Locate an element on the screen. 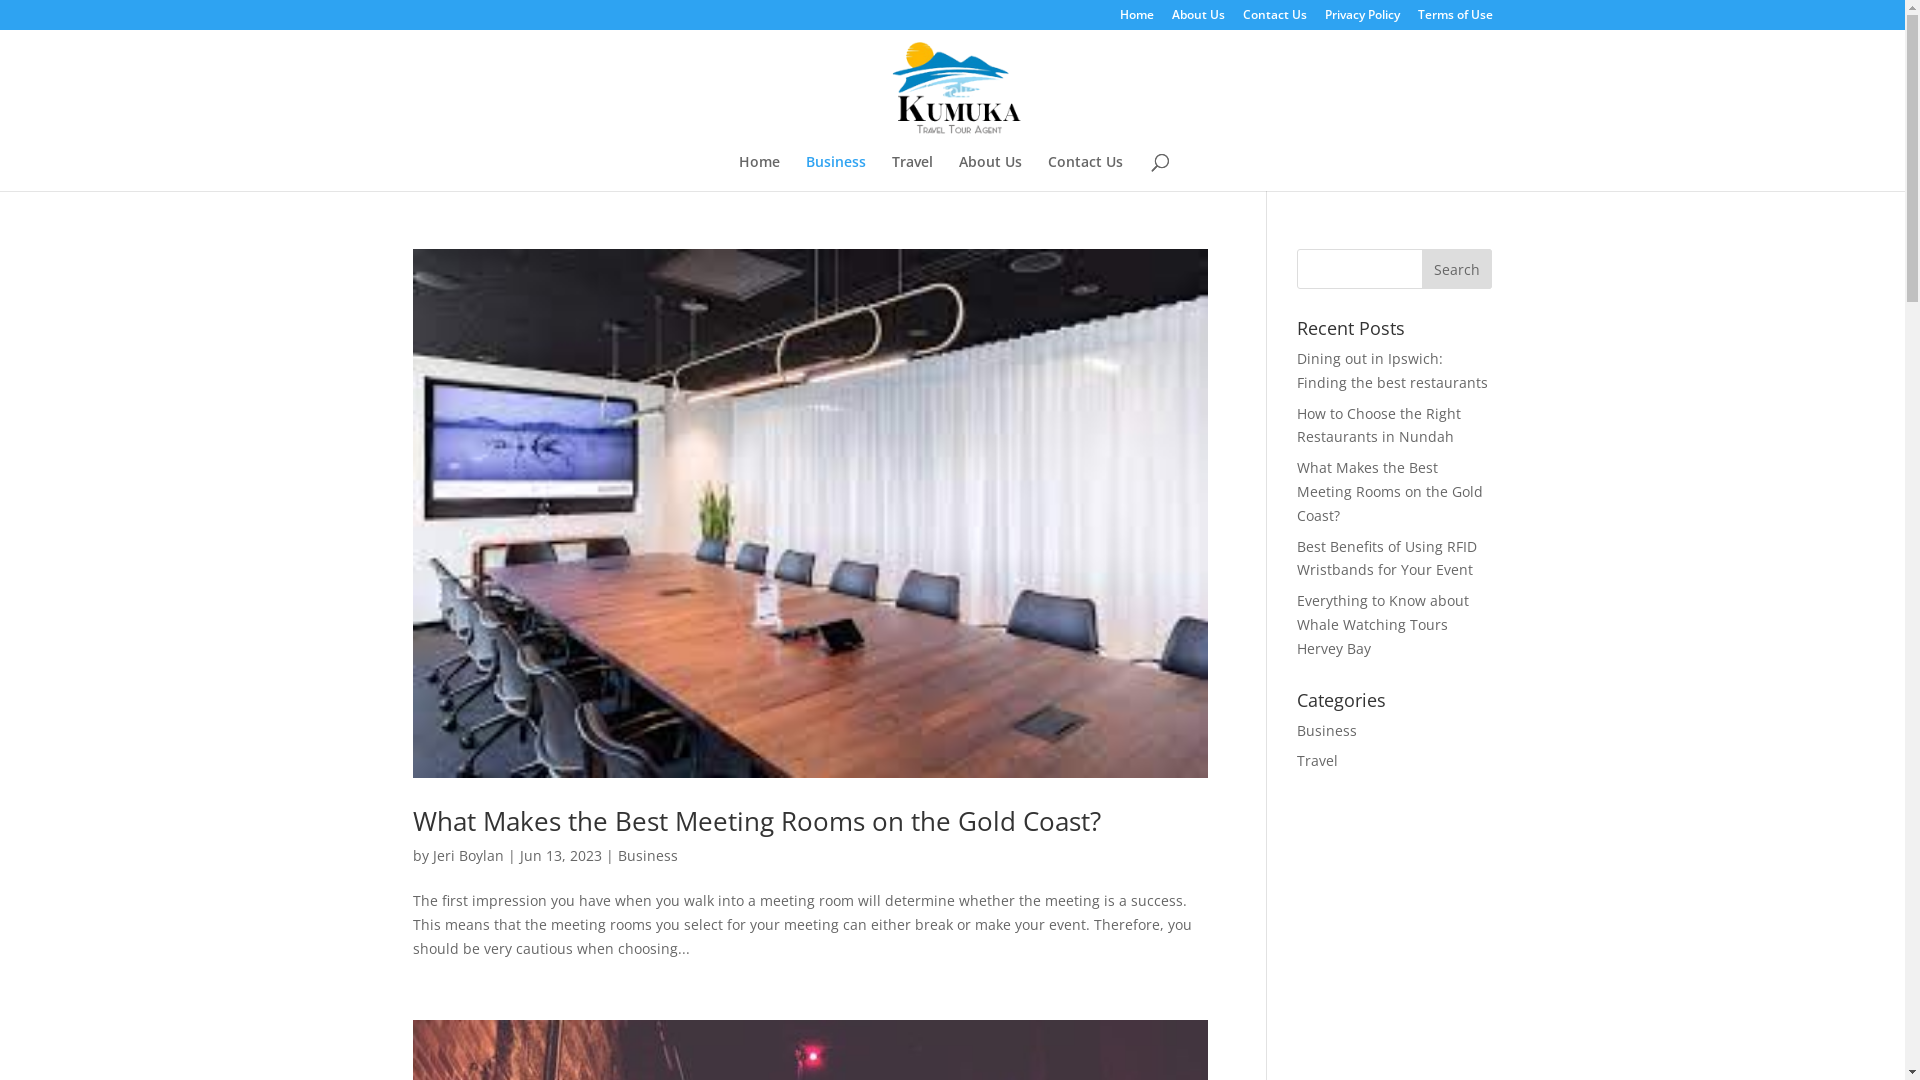 This screenshot has height=1080, width=1920. Contact Us is located at coordinates (1086, 173).